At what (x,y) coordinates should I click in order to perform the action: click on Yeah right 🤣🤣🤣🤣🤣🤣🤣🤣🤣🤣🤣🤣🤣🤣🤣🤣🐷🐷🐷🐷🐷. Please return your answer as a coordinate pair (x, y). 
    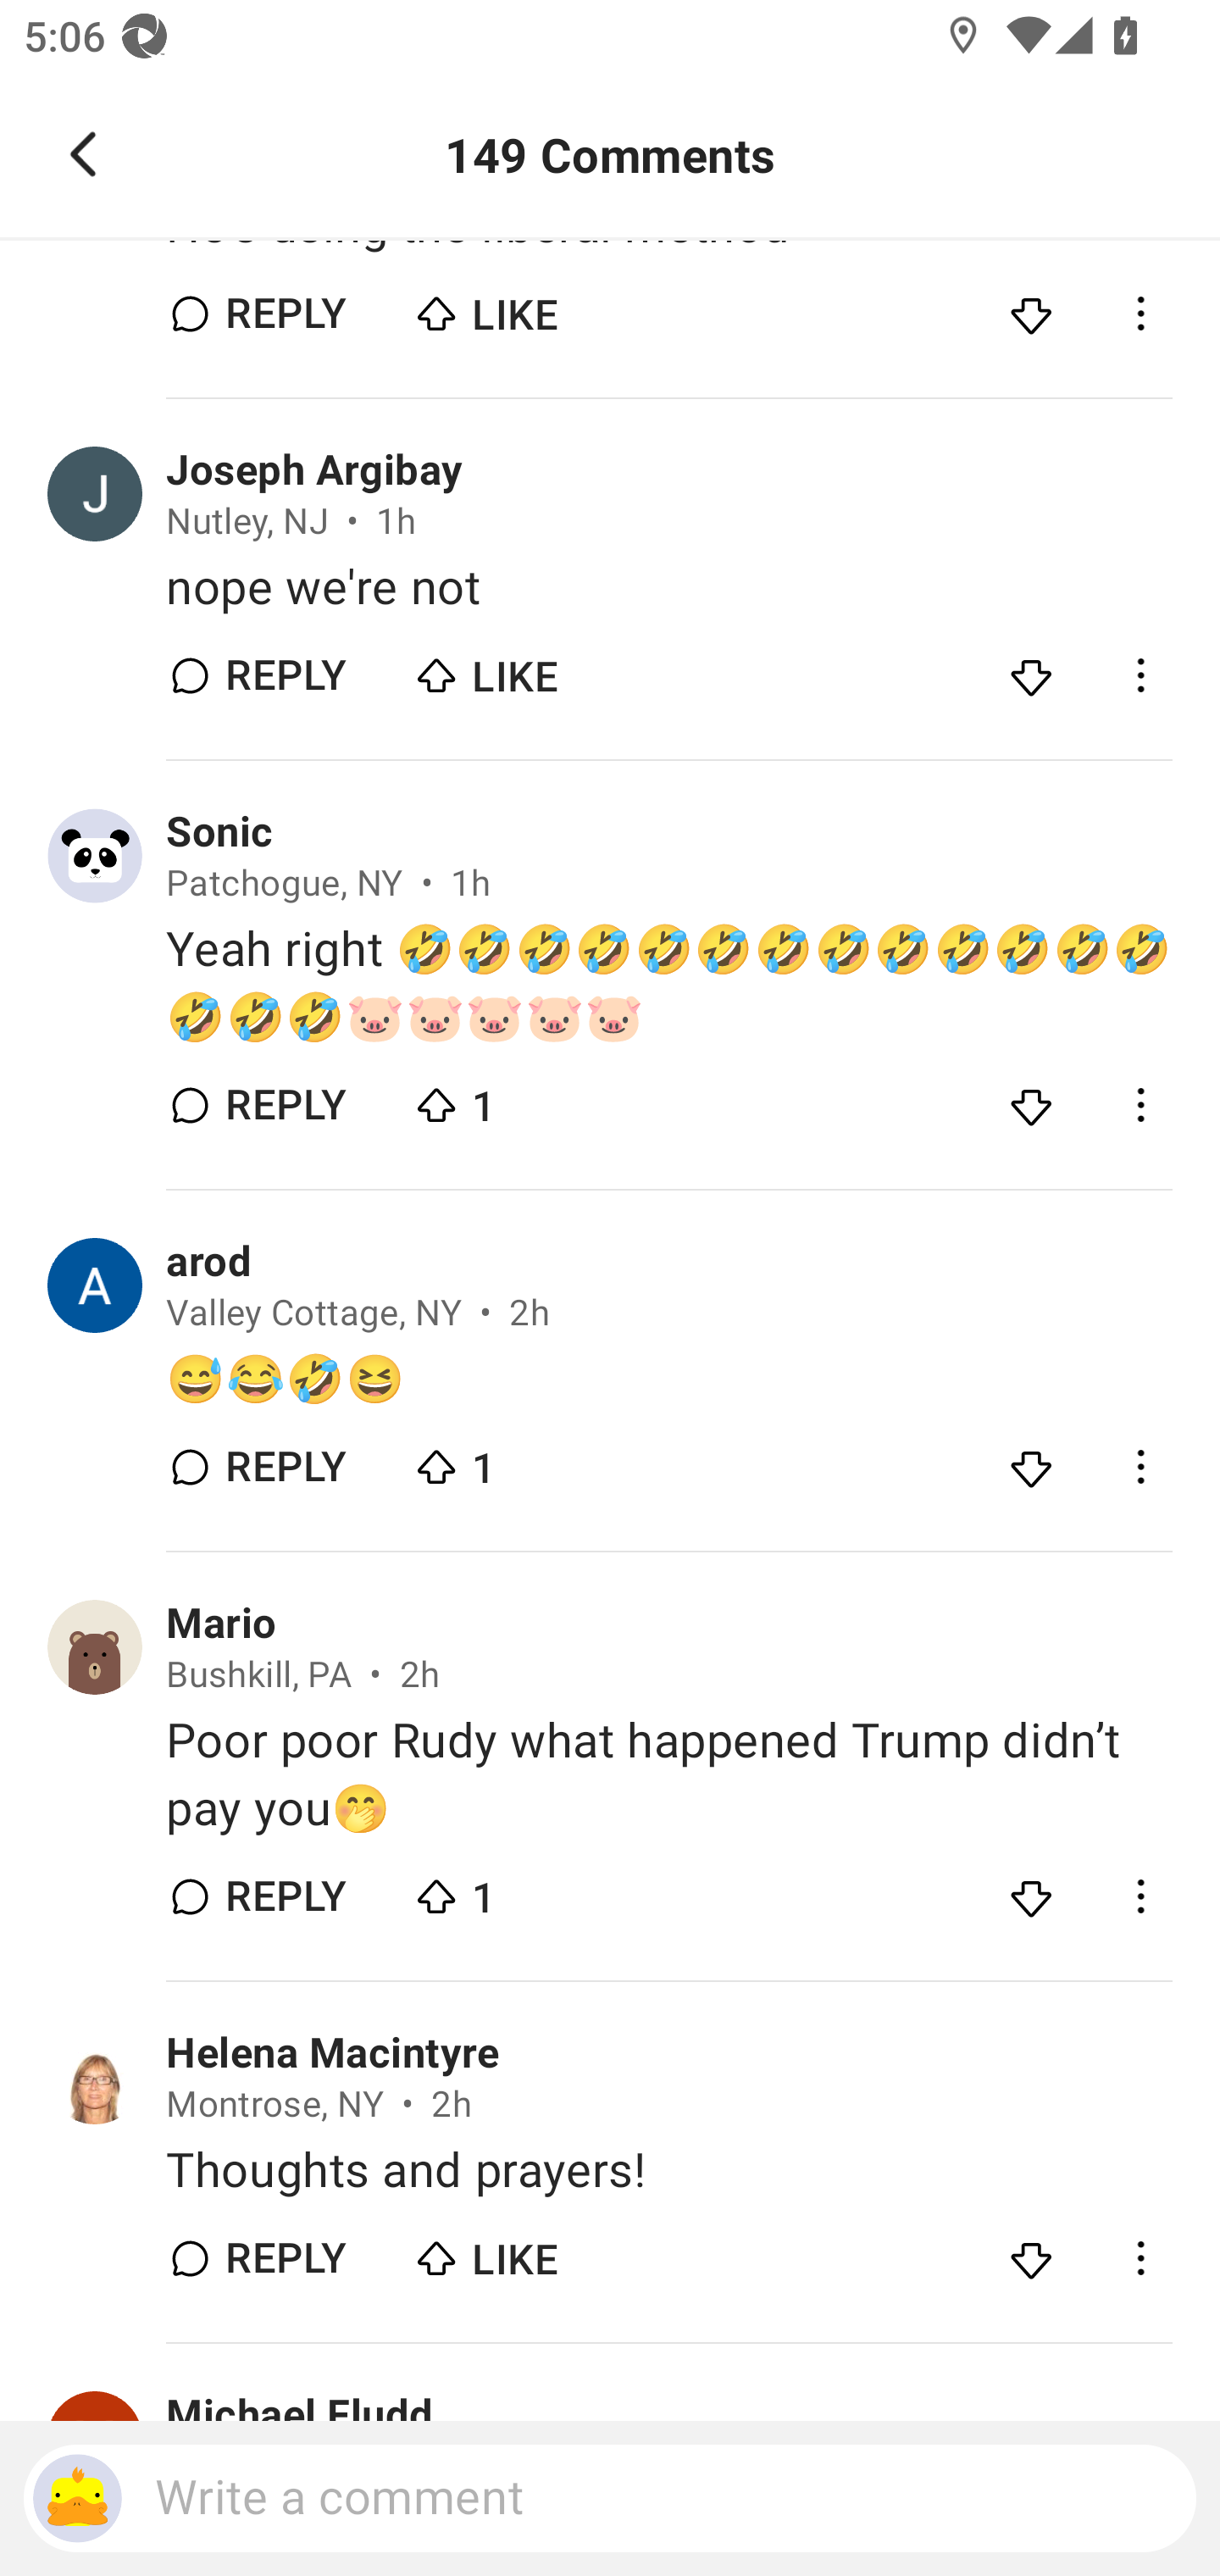
    Looking at the image, I should click on (668, 984).